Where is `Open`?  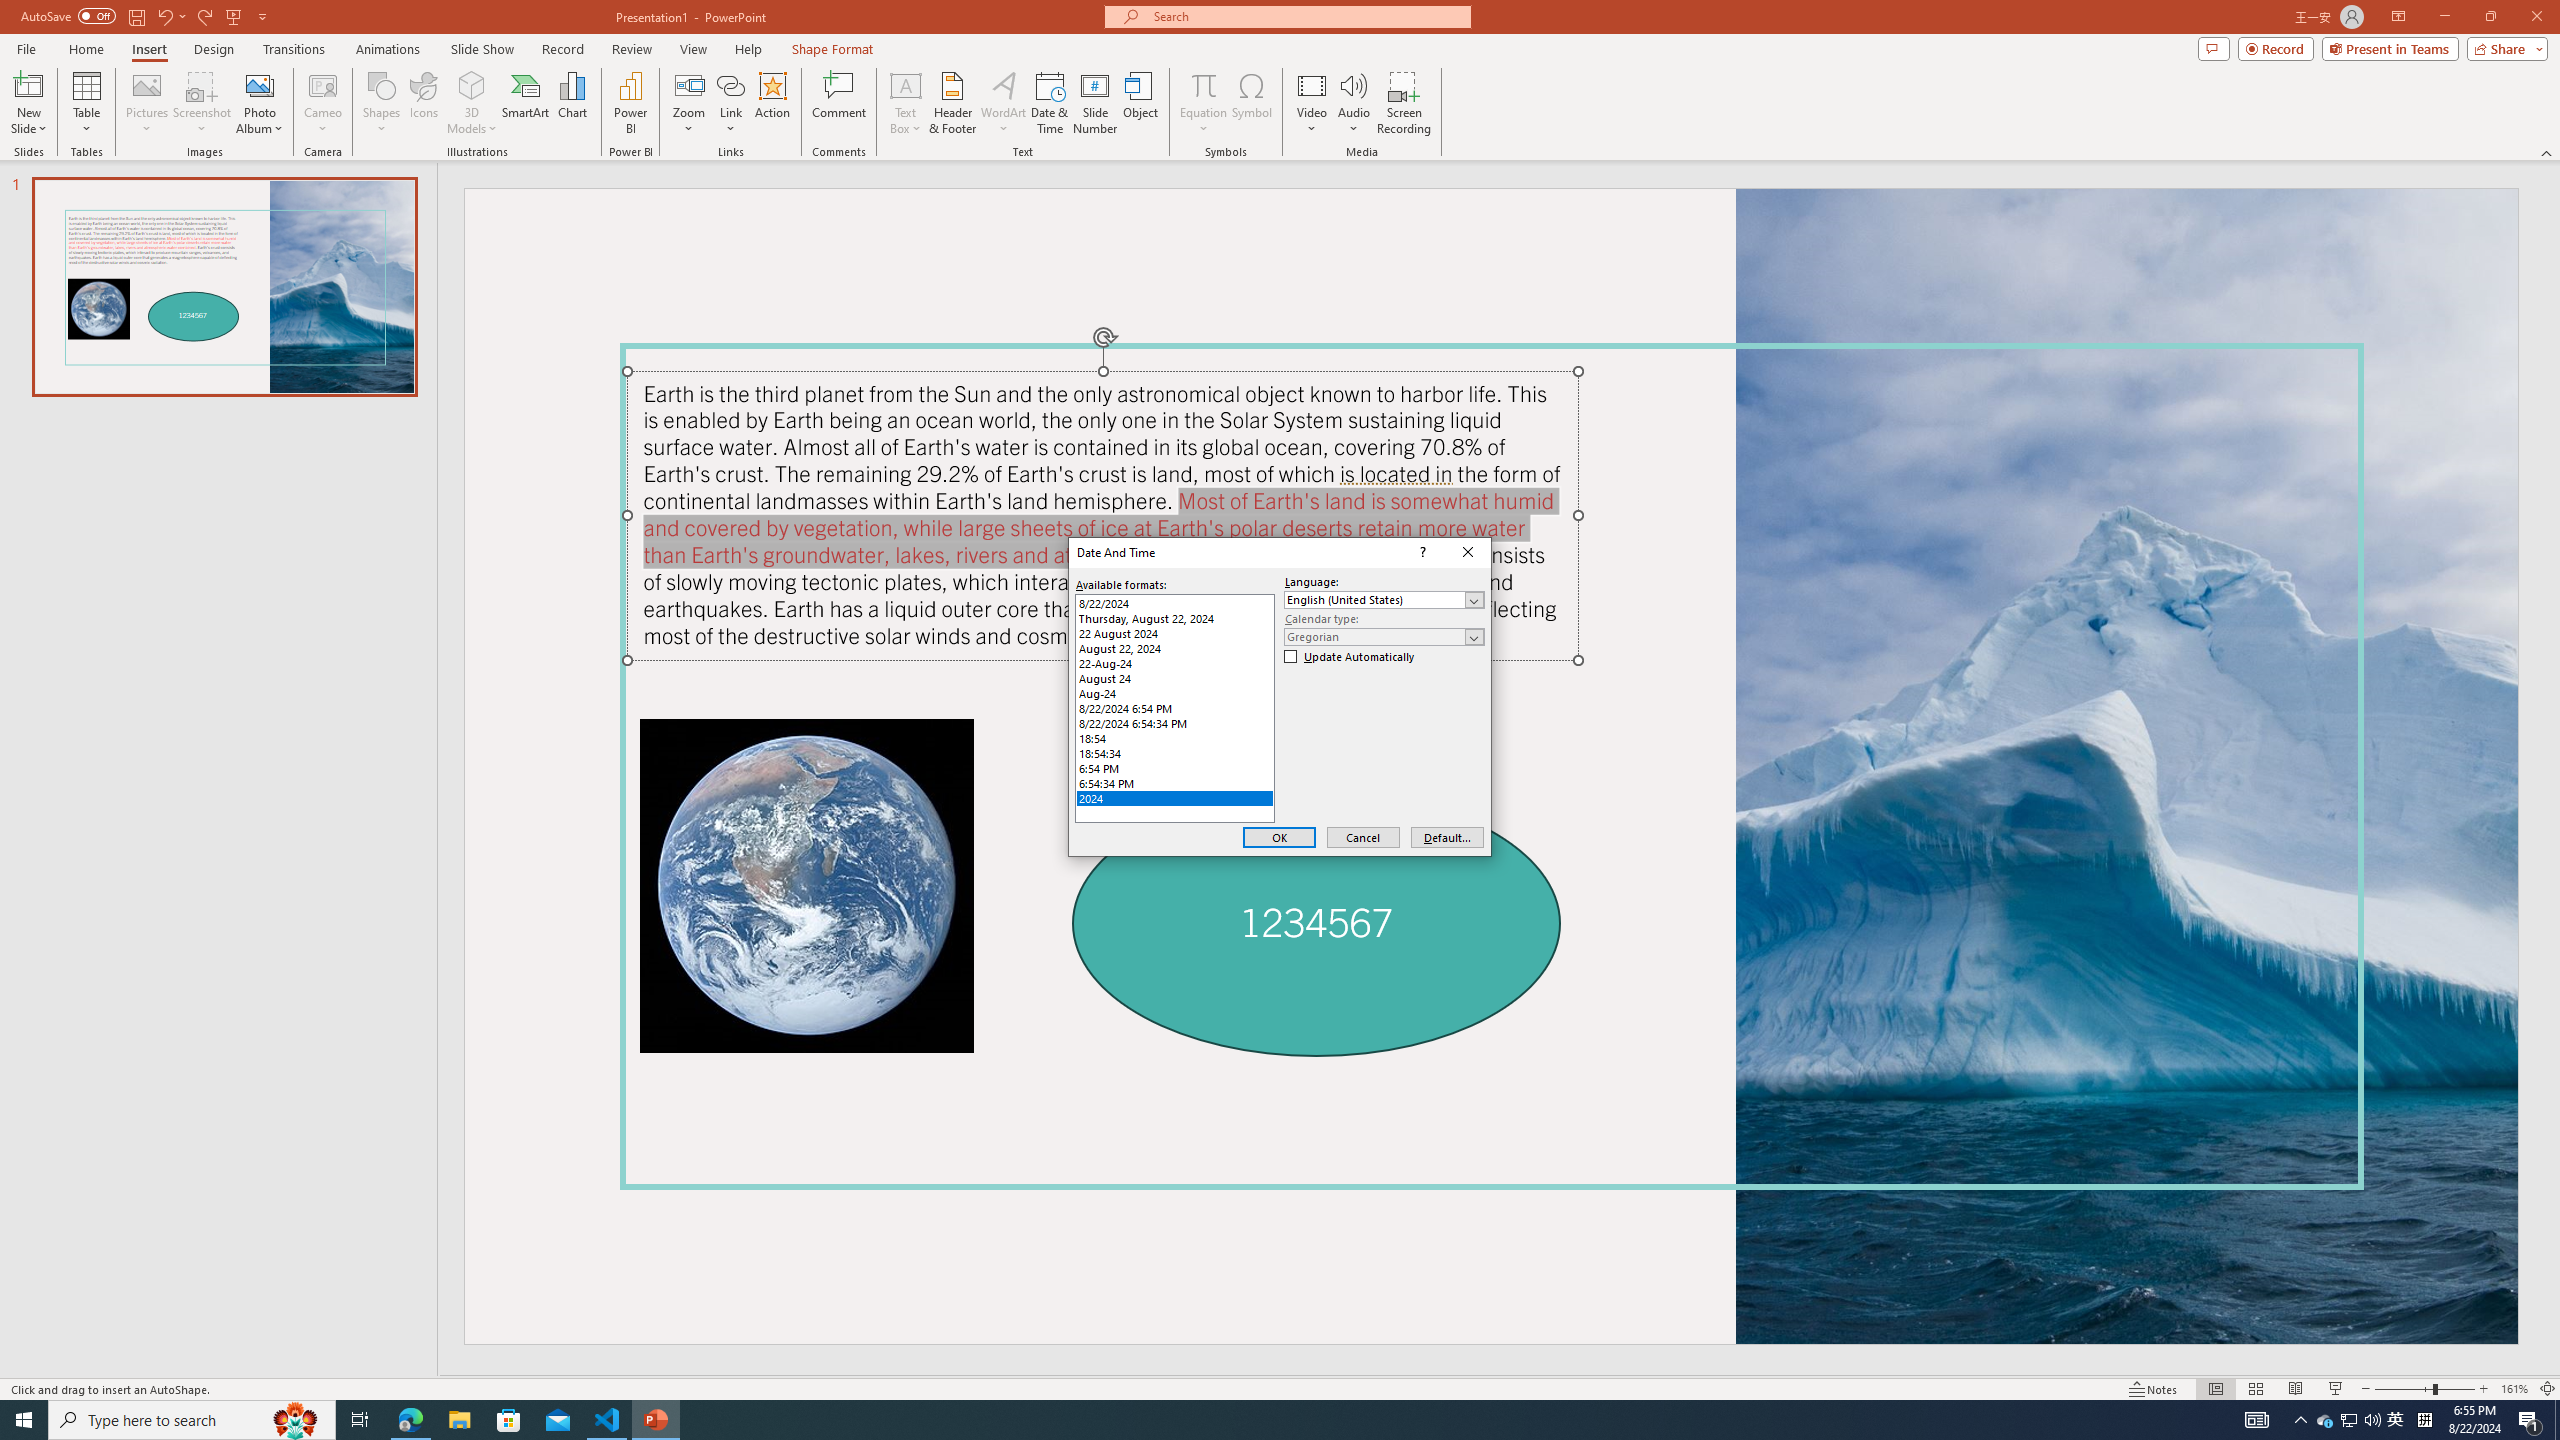
Open is located at coordinates (1474, 637).